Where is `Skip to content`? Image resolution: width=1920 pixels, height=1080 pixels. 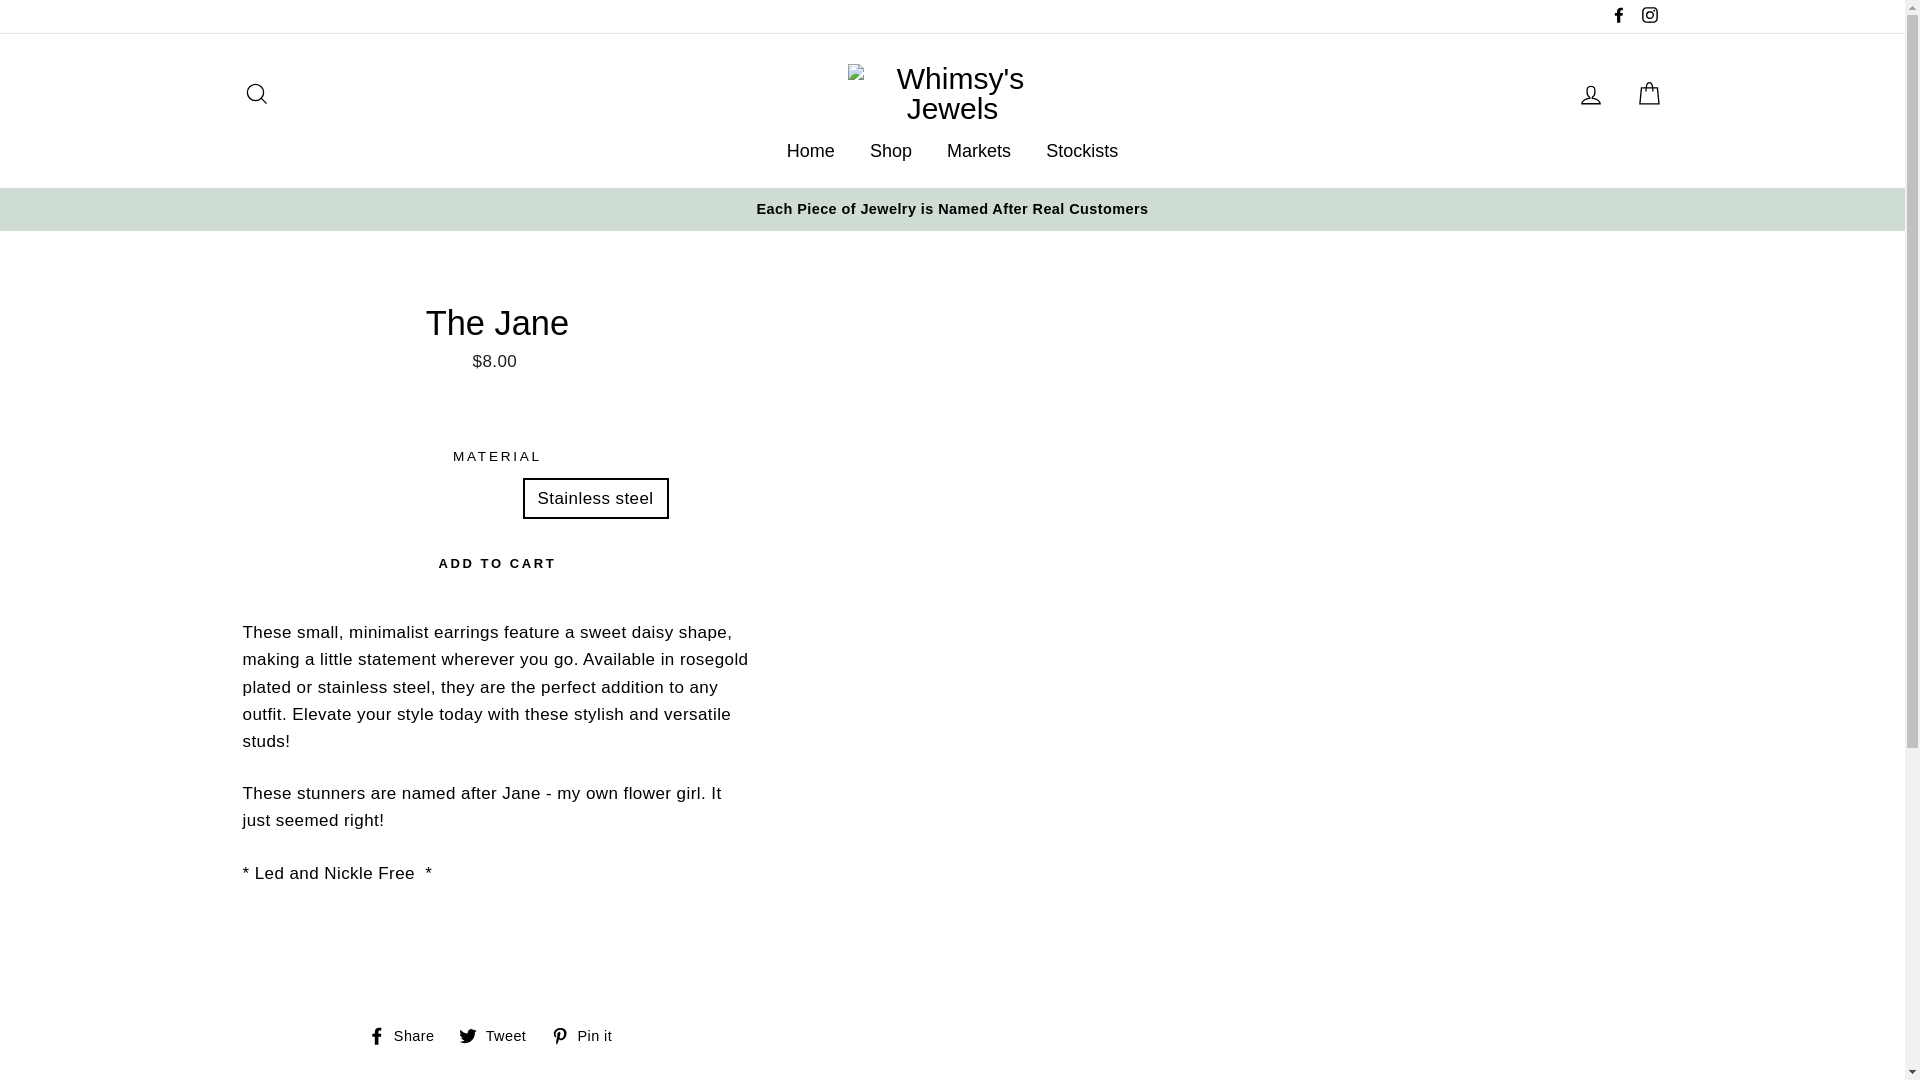
Skip to content is located at coordinates (500, 1035).